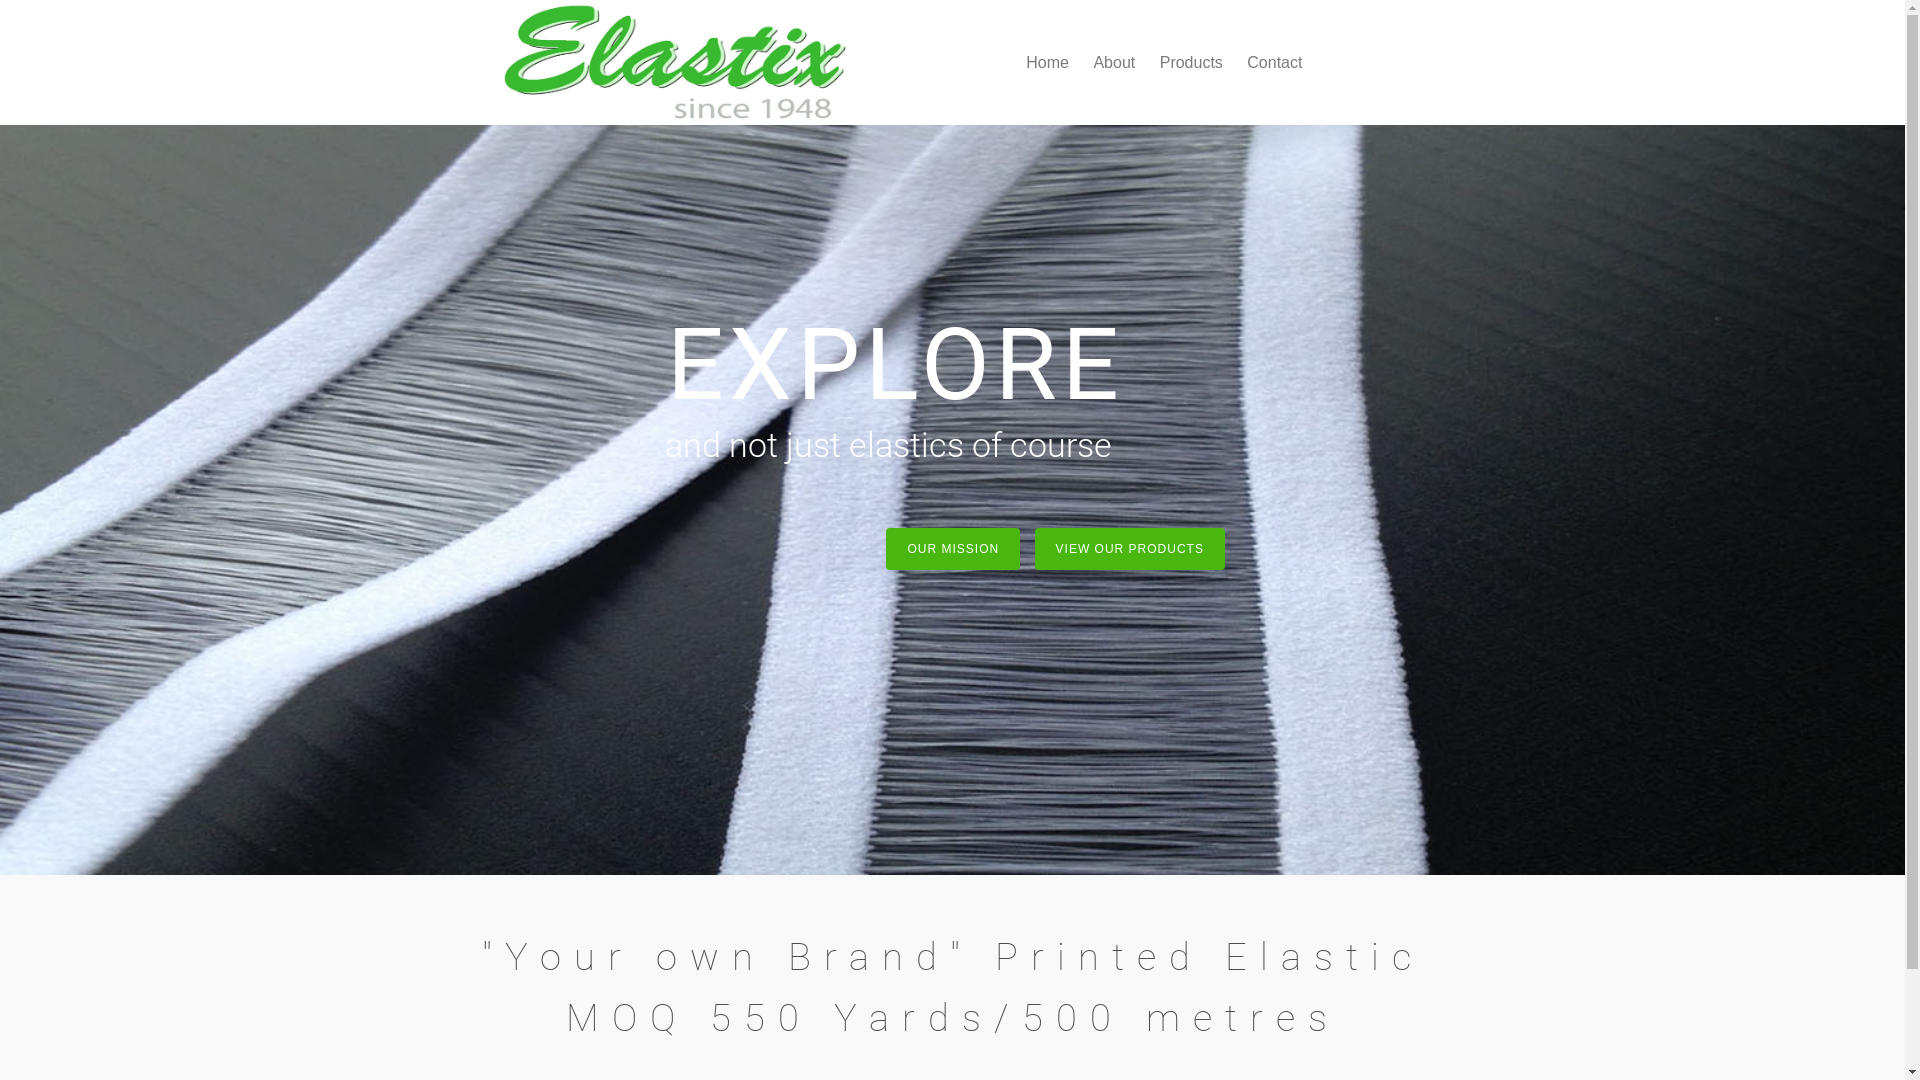 This screenshot has height=1080, width=1920. What do you see at coordinates (1114, 62) in the screenshot?
I see `About` at bounding box center [1114, 62].